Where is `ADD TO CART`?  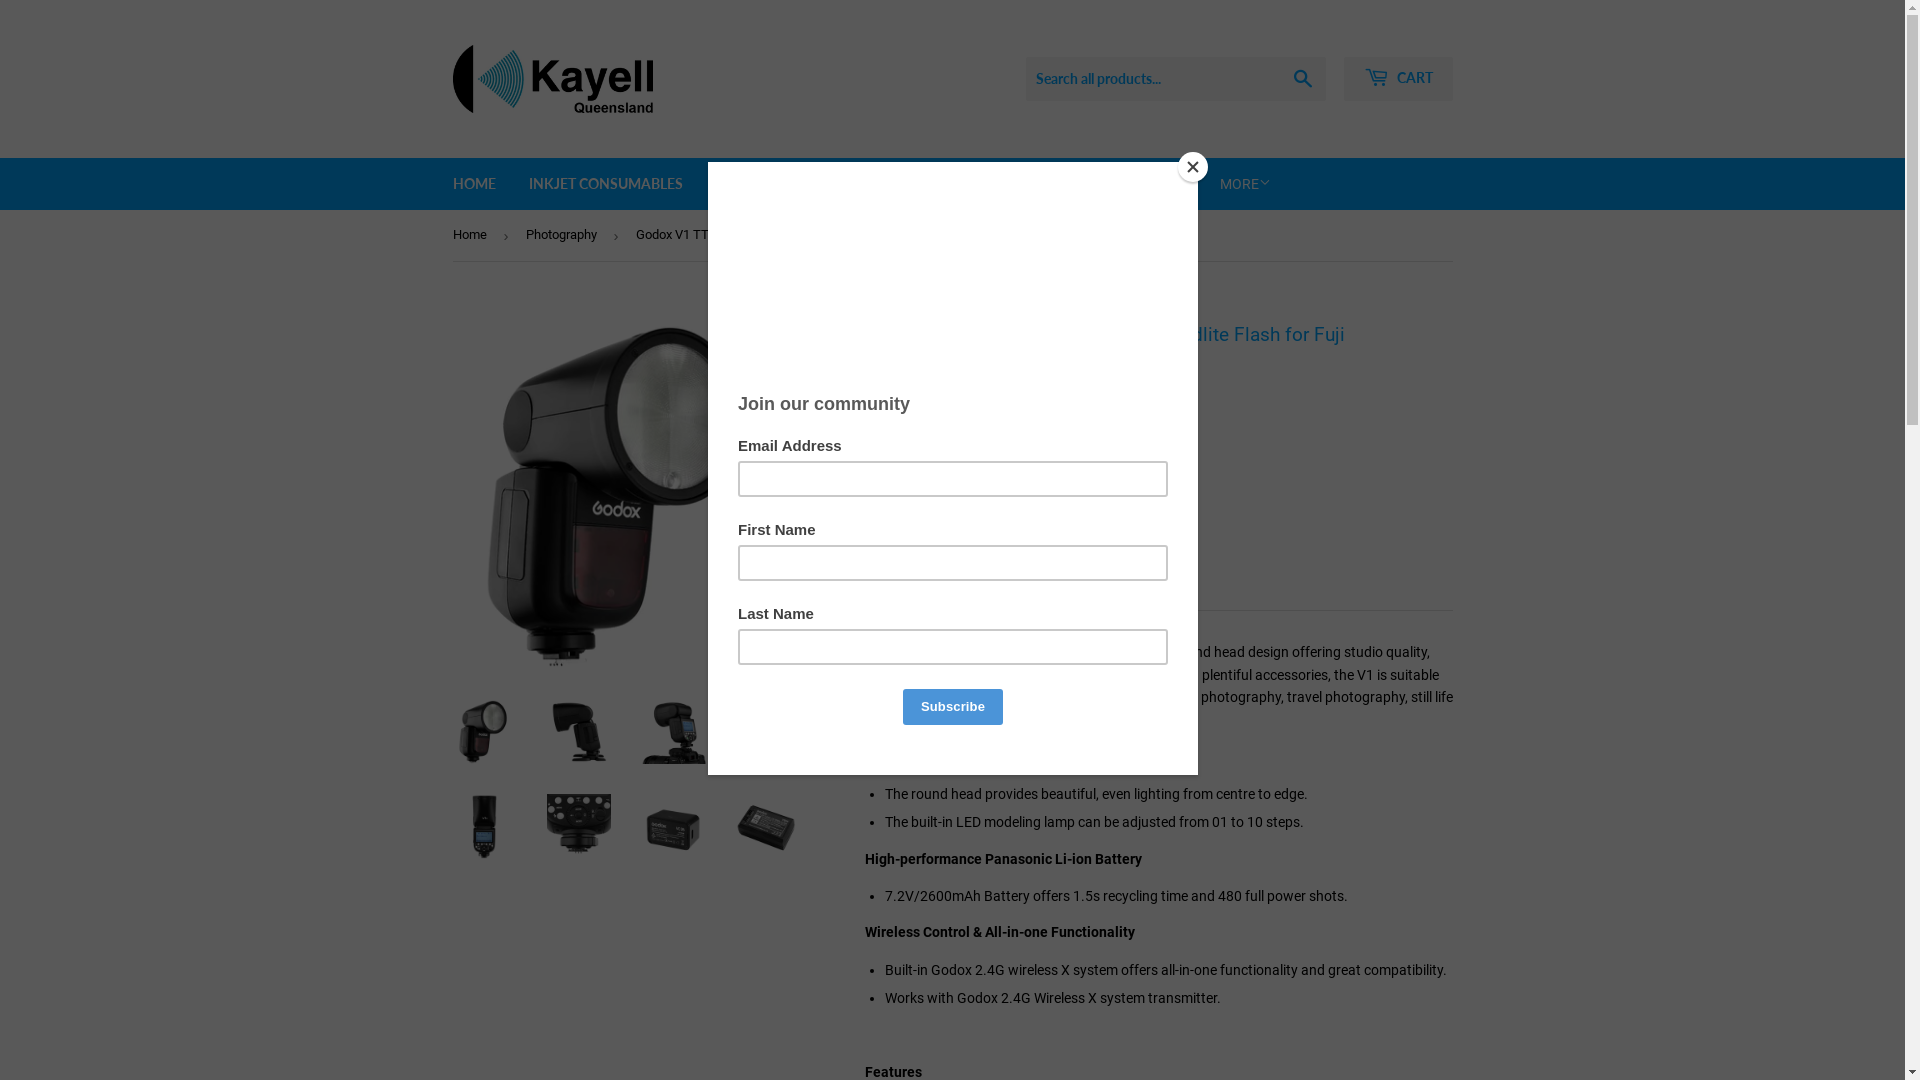 ADD TO CART is located at coordinates (948, 558).